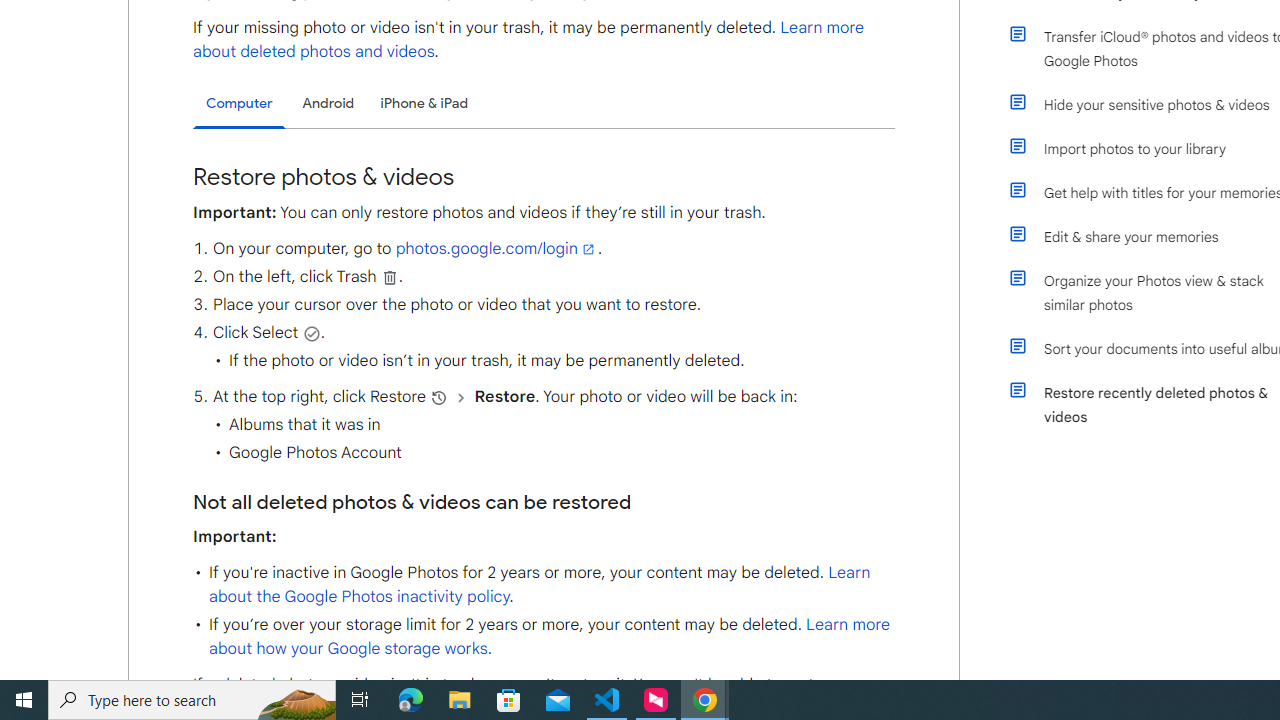 The image size is (1280, 720). I want to click on Delete, so click(390, 277).